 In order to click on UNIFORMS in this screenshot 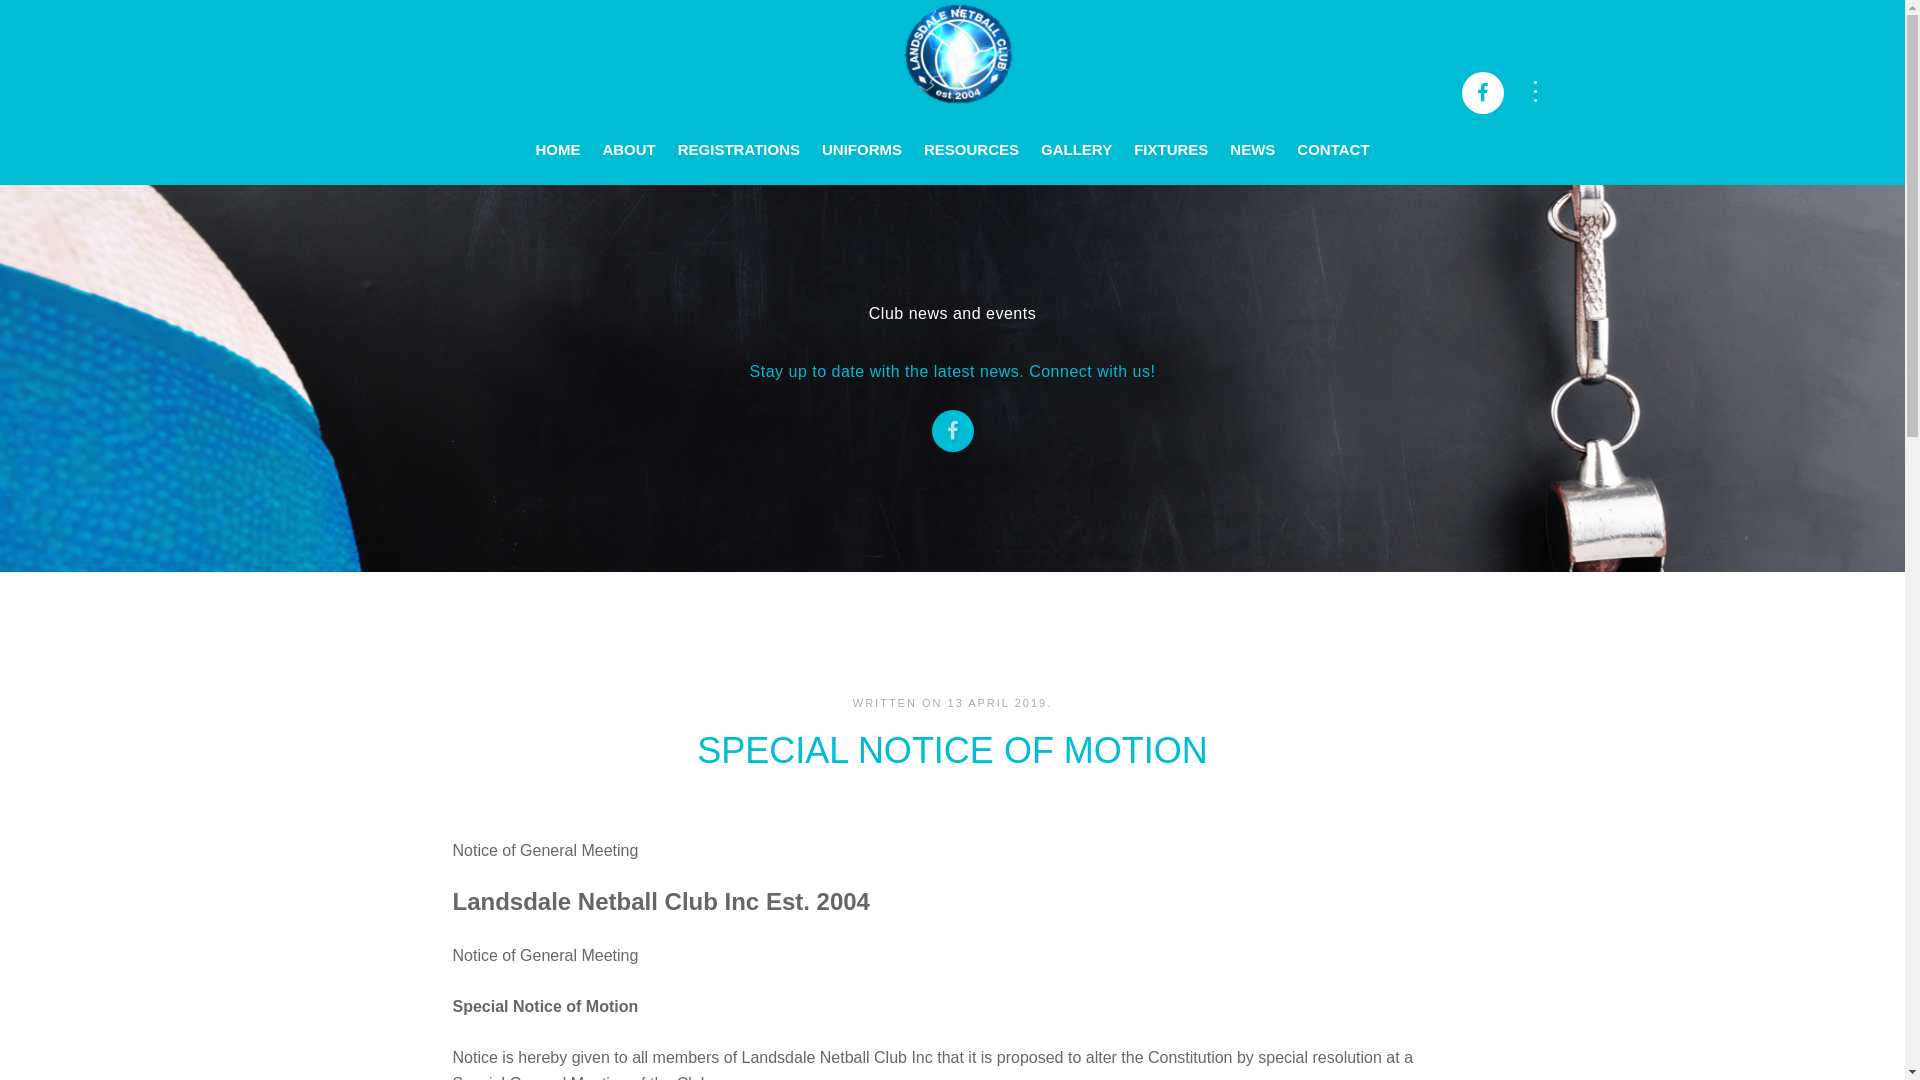, I will do `click(862, 135)`.